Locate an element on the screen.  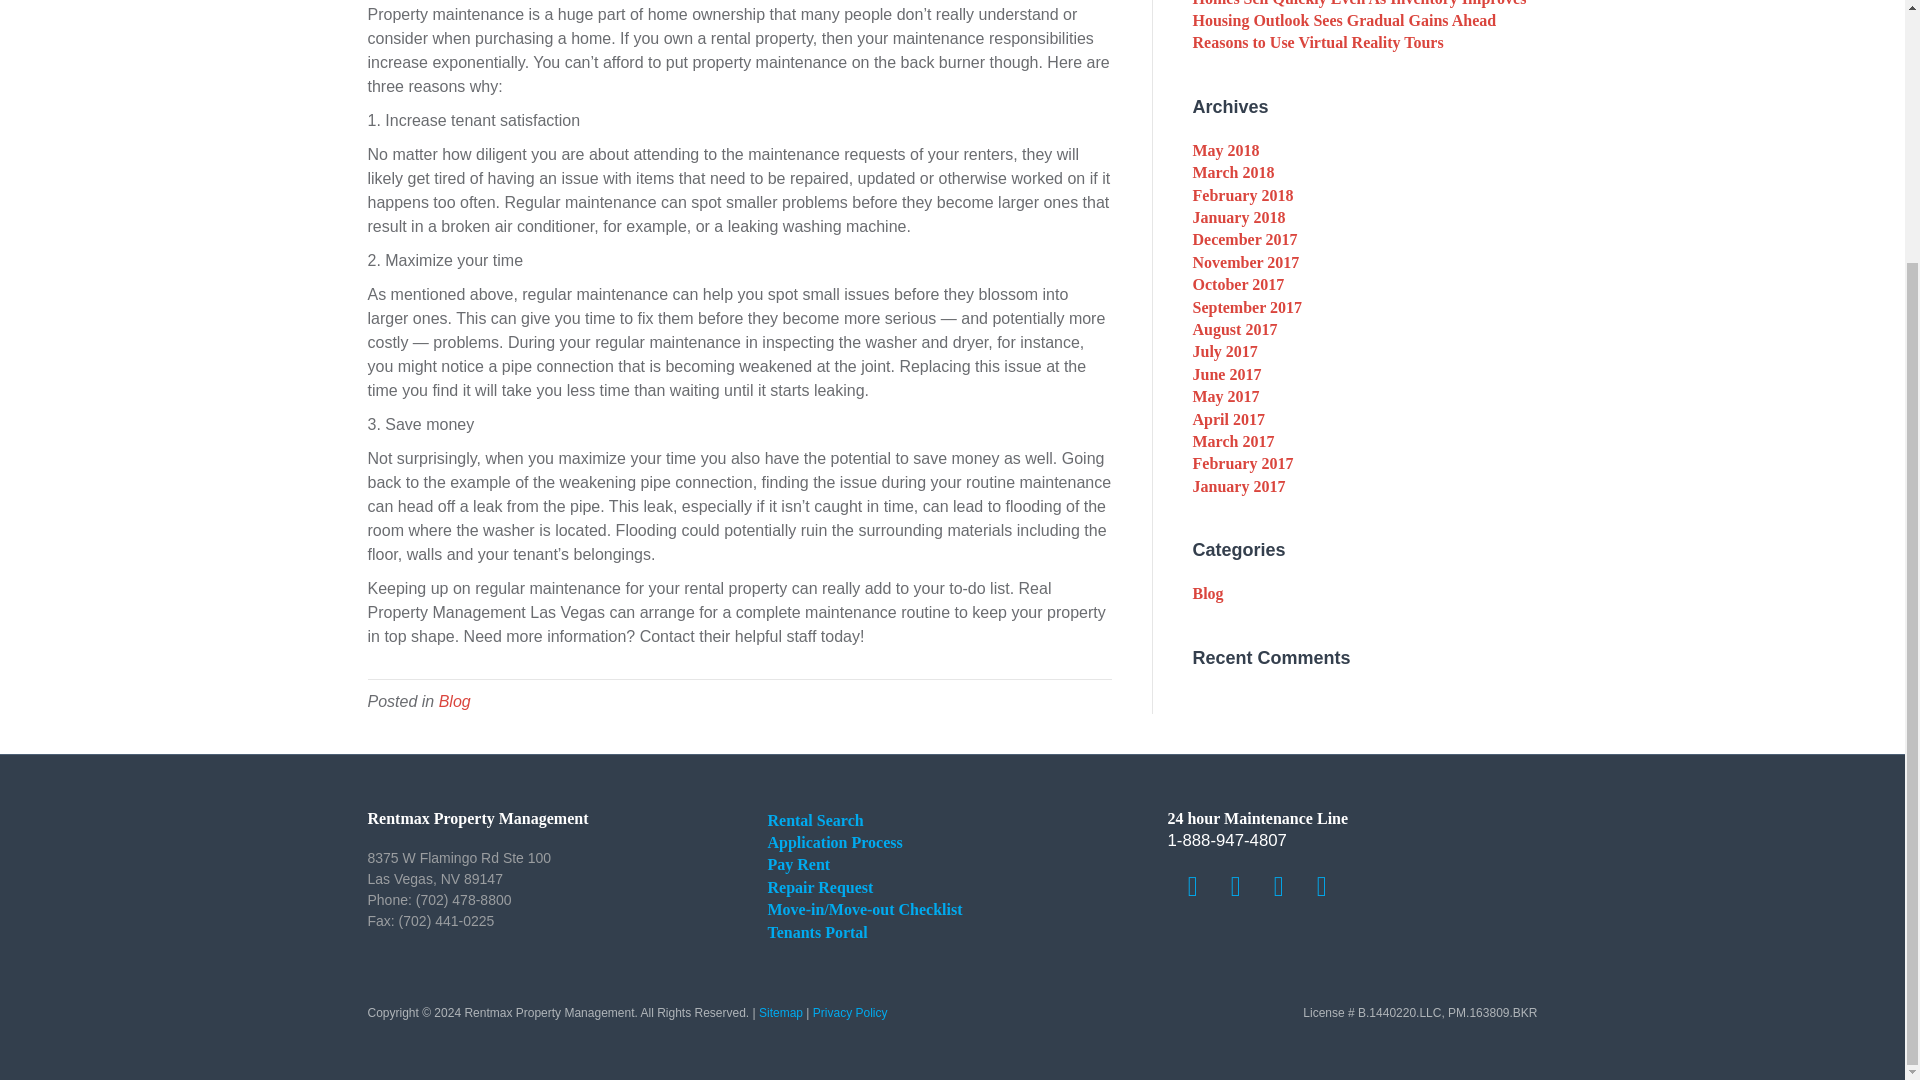
May 2018 is located at coordinates (1226, 150).